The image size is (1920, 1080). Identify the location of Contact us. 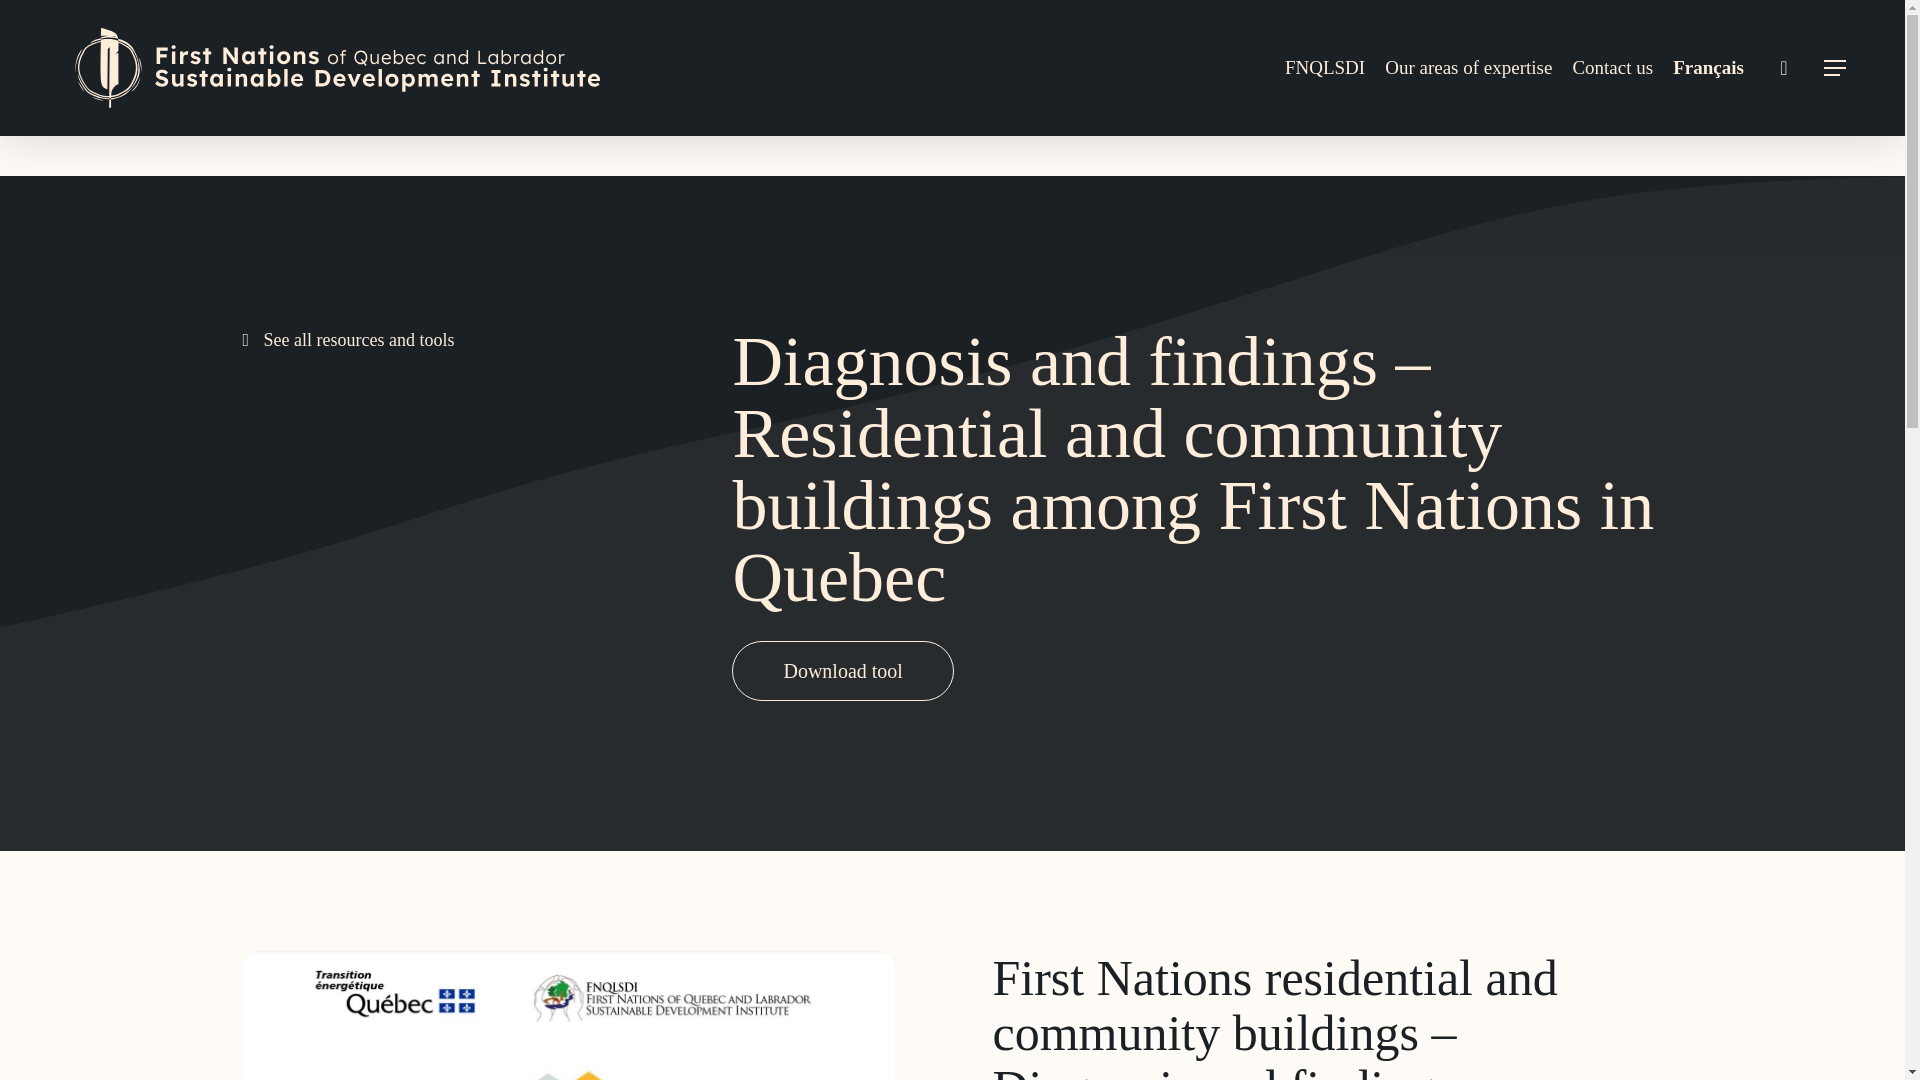
(1612, 68).